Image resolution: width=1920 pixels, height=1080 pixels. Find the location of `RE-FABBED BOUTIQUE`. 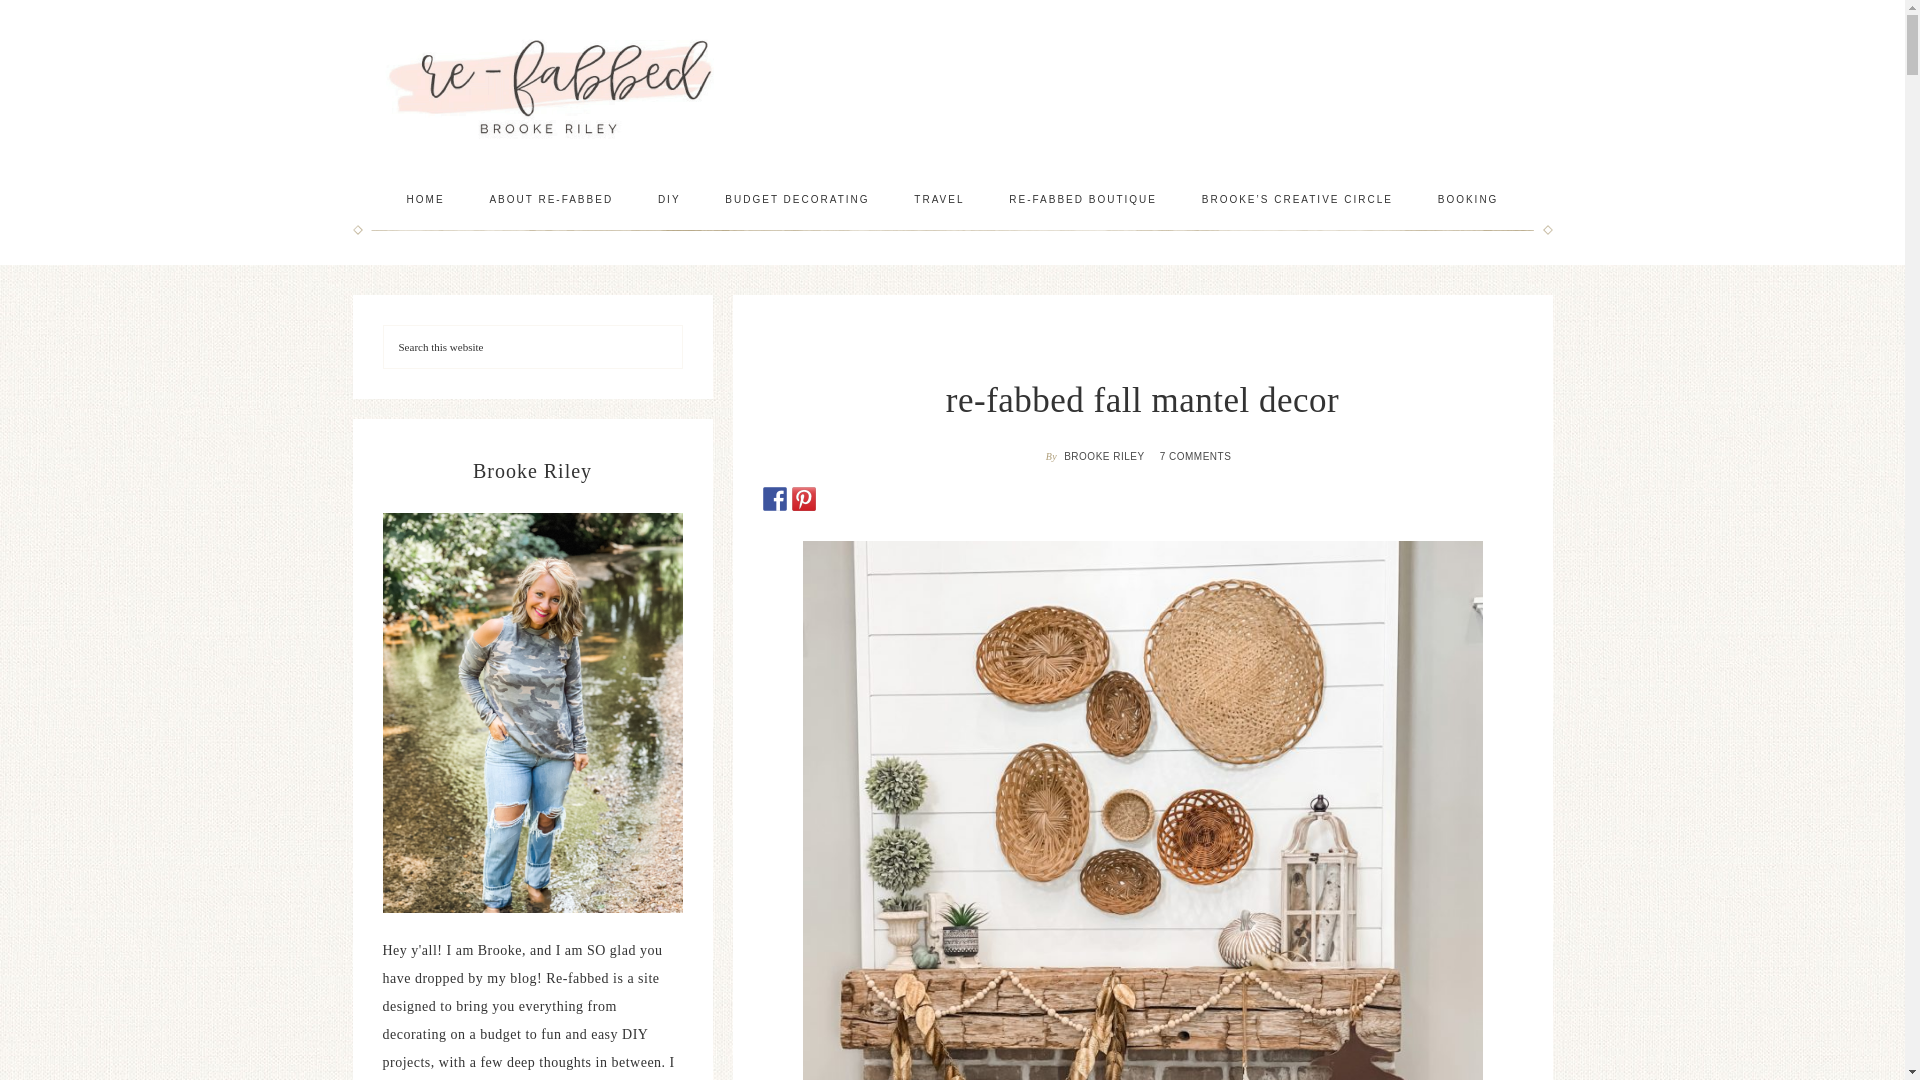

RE-FABBED BOUTIQUE is located at coordinates (1082, 199).